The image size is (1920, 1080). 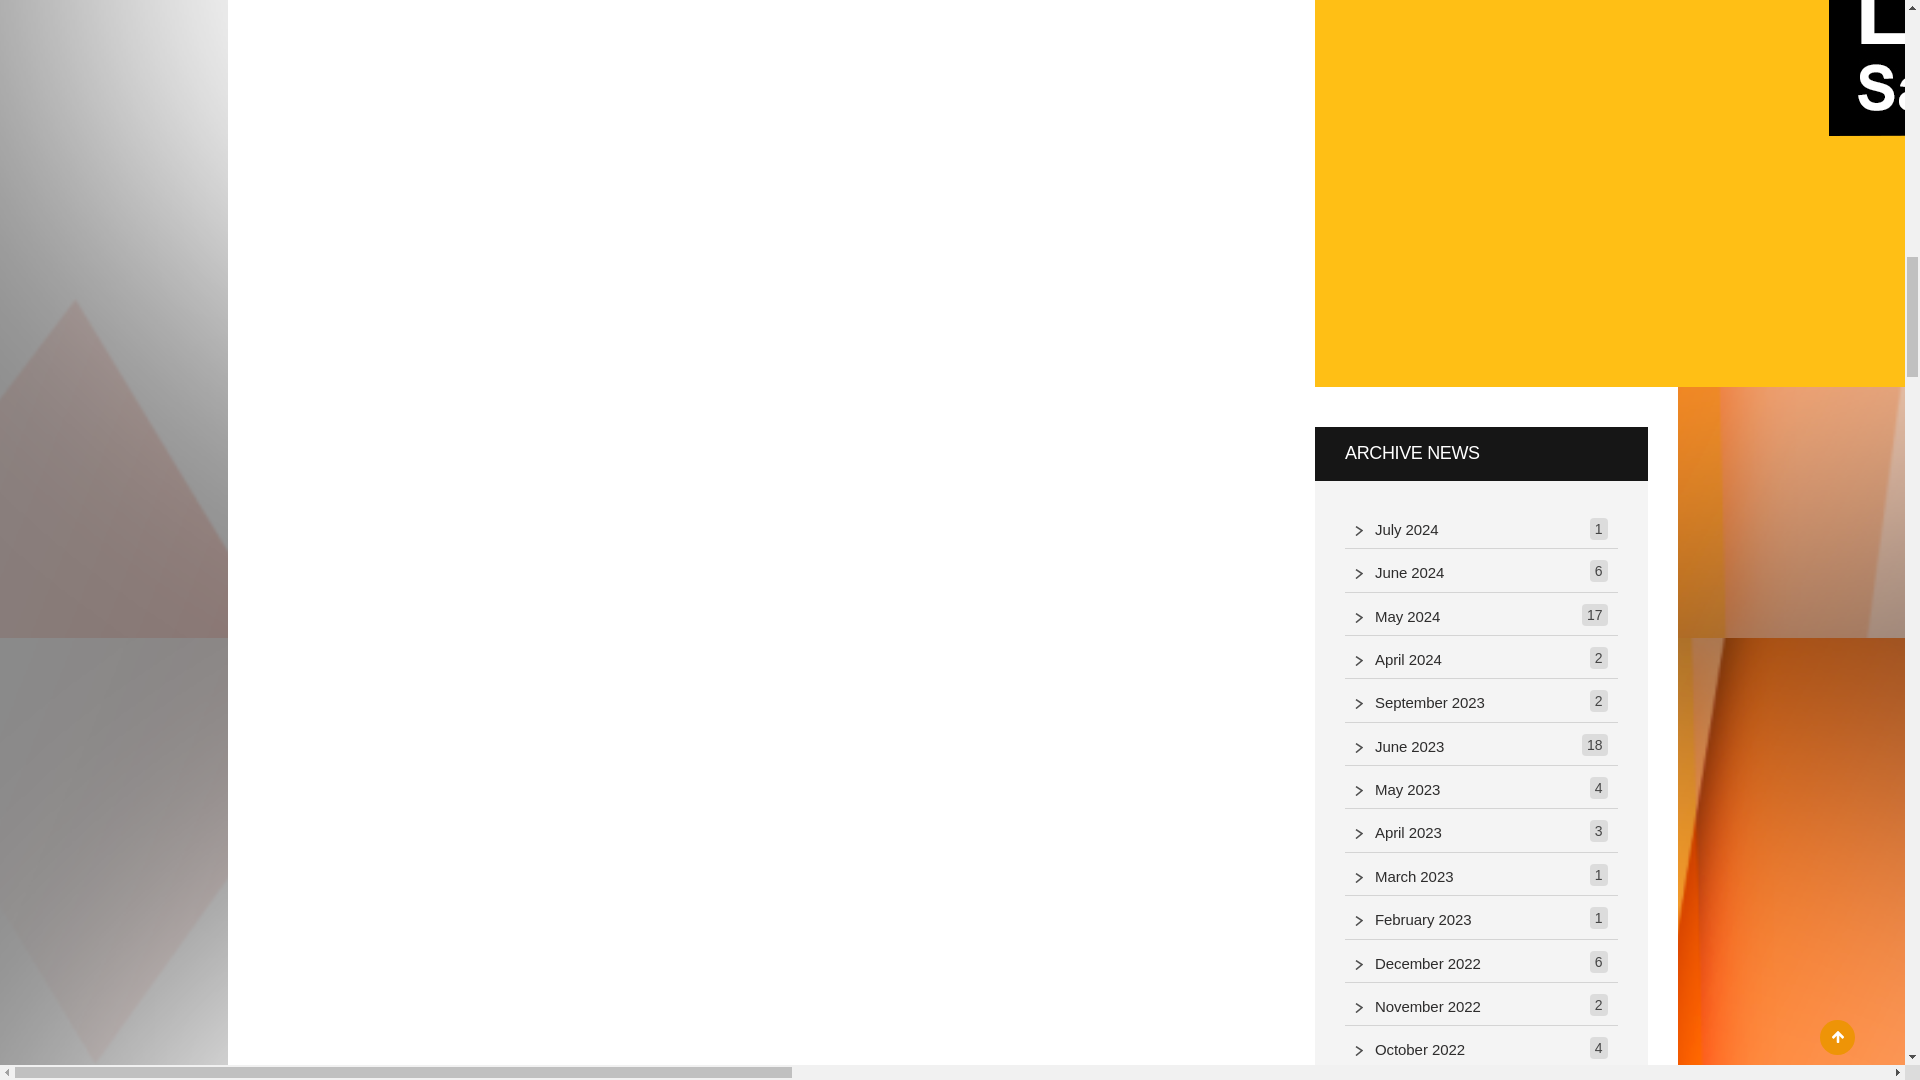 What do you see at coordinates (1414, 832) in the screenshot?
I see `April 2023` at bounding box center [1414, 832].